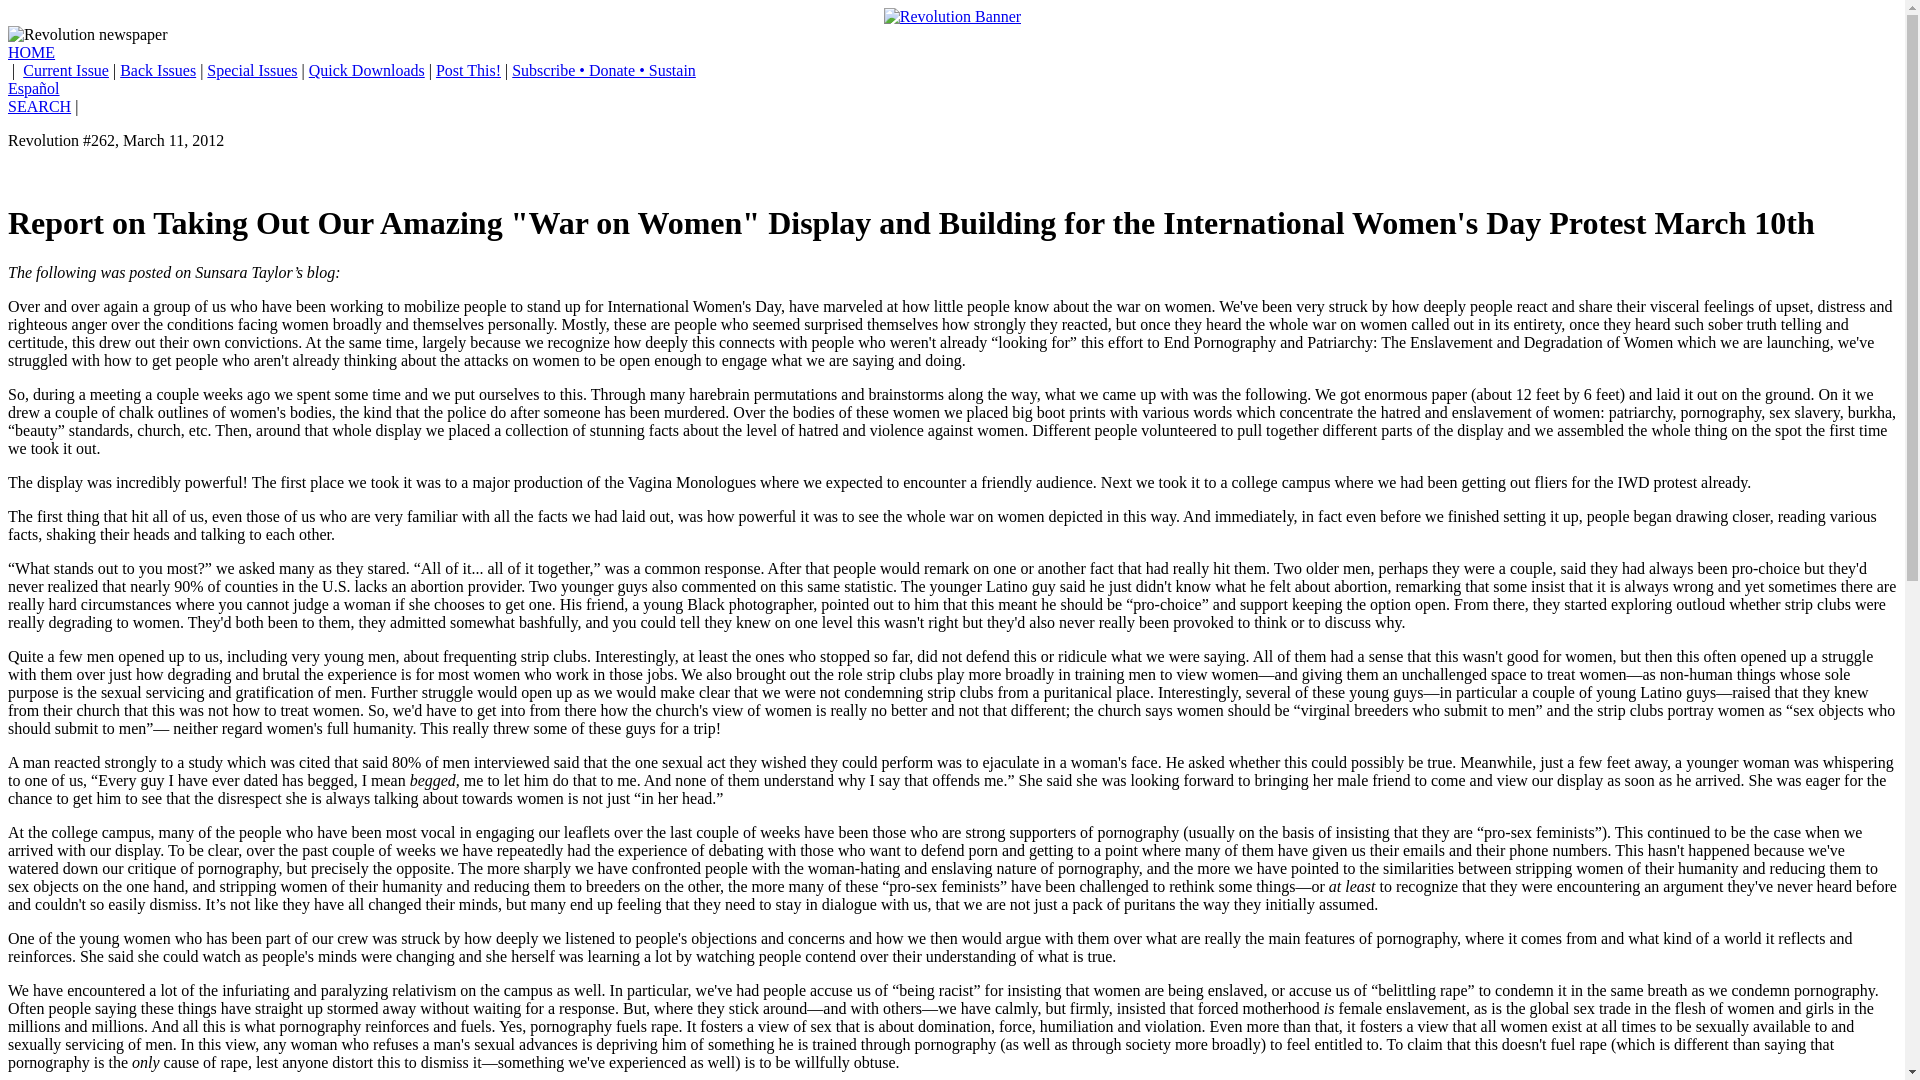 The image size is (1920, 1080). I want to click on Quick Downloads, so click(366, 70).